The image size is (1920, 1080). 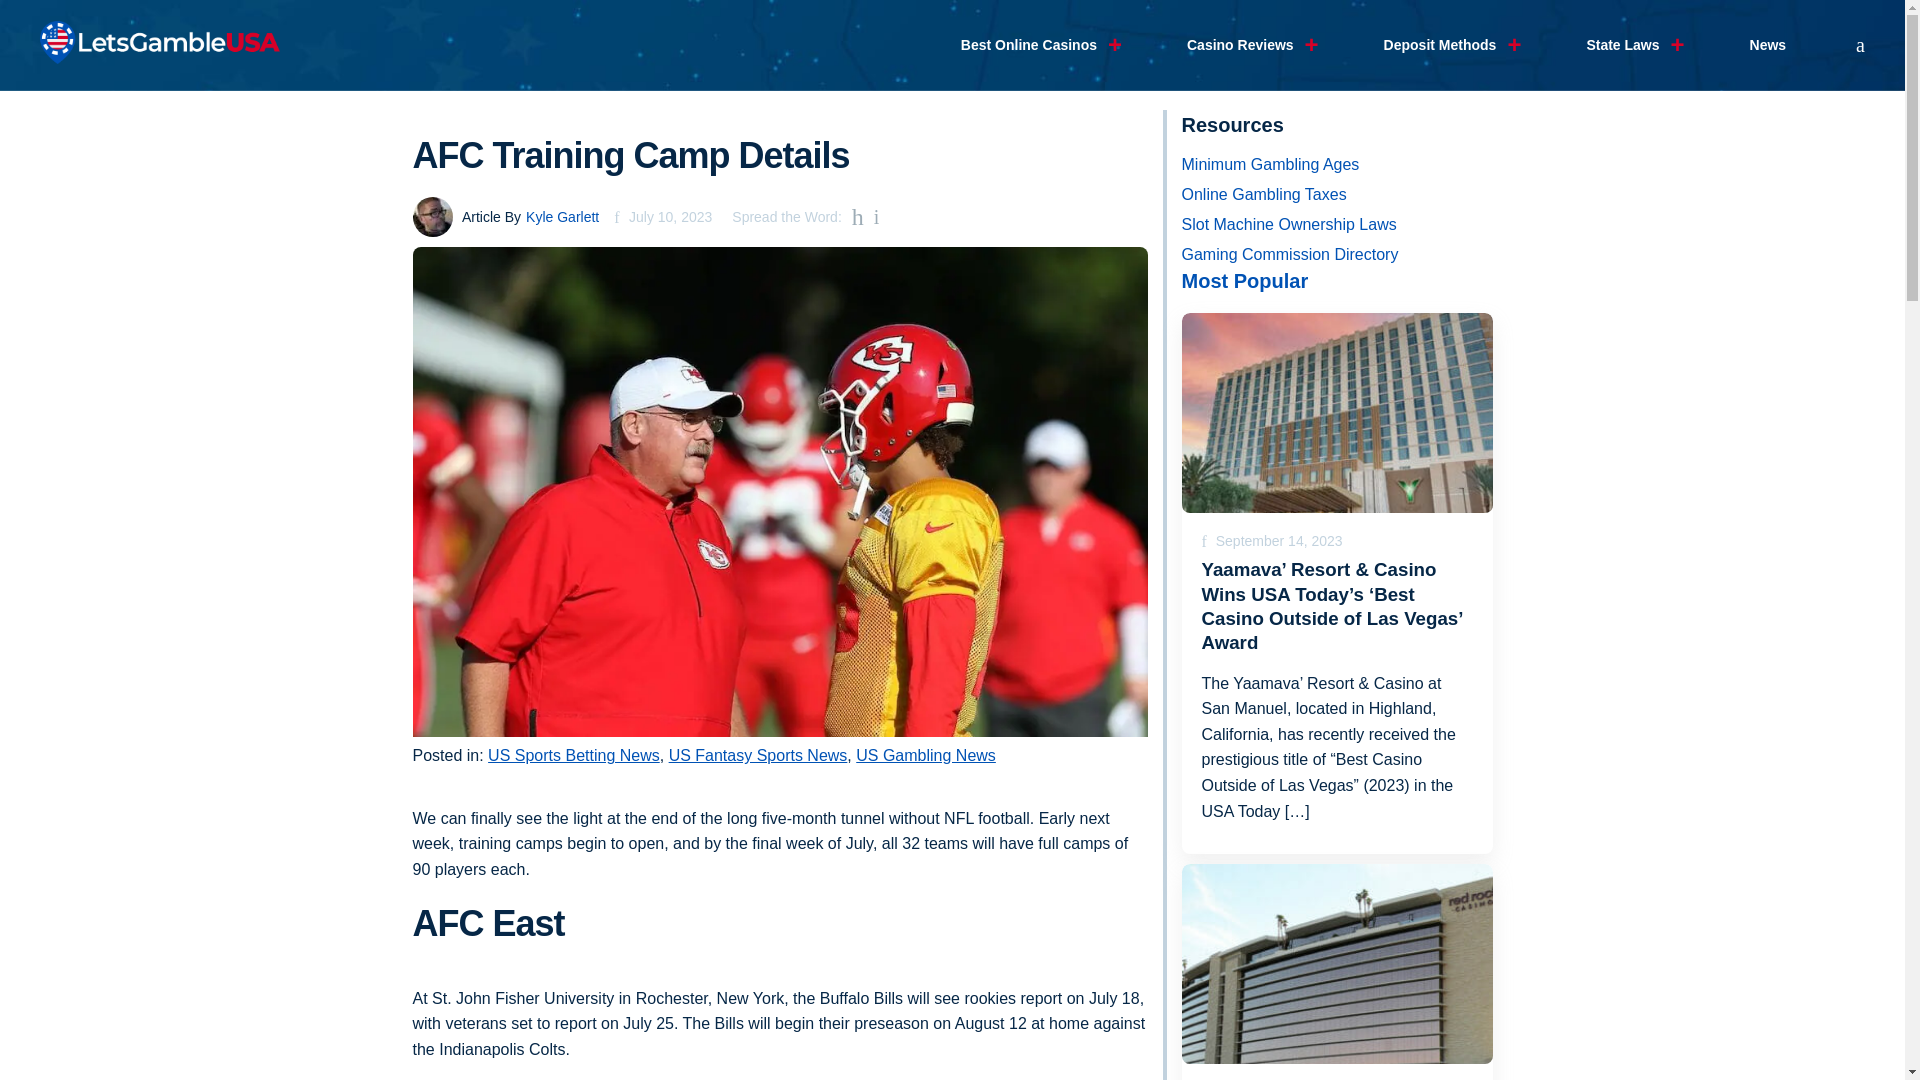 I want to click on Deposit Methods, so click(x=1440, y=45).